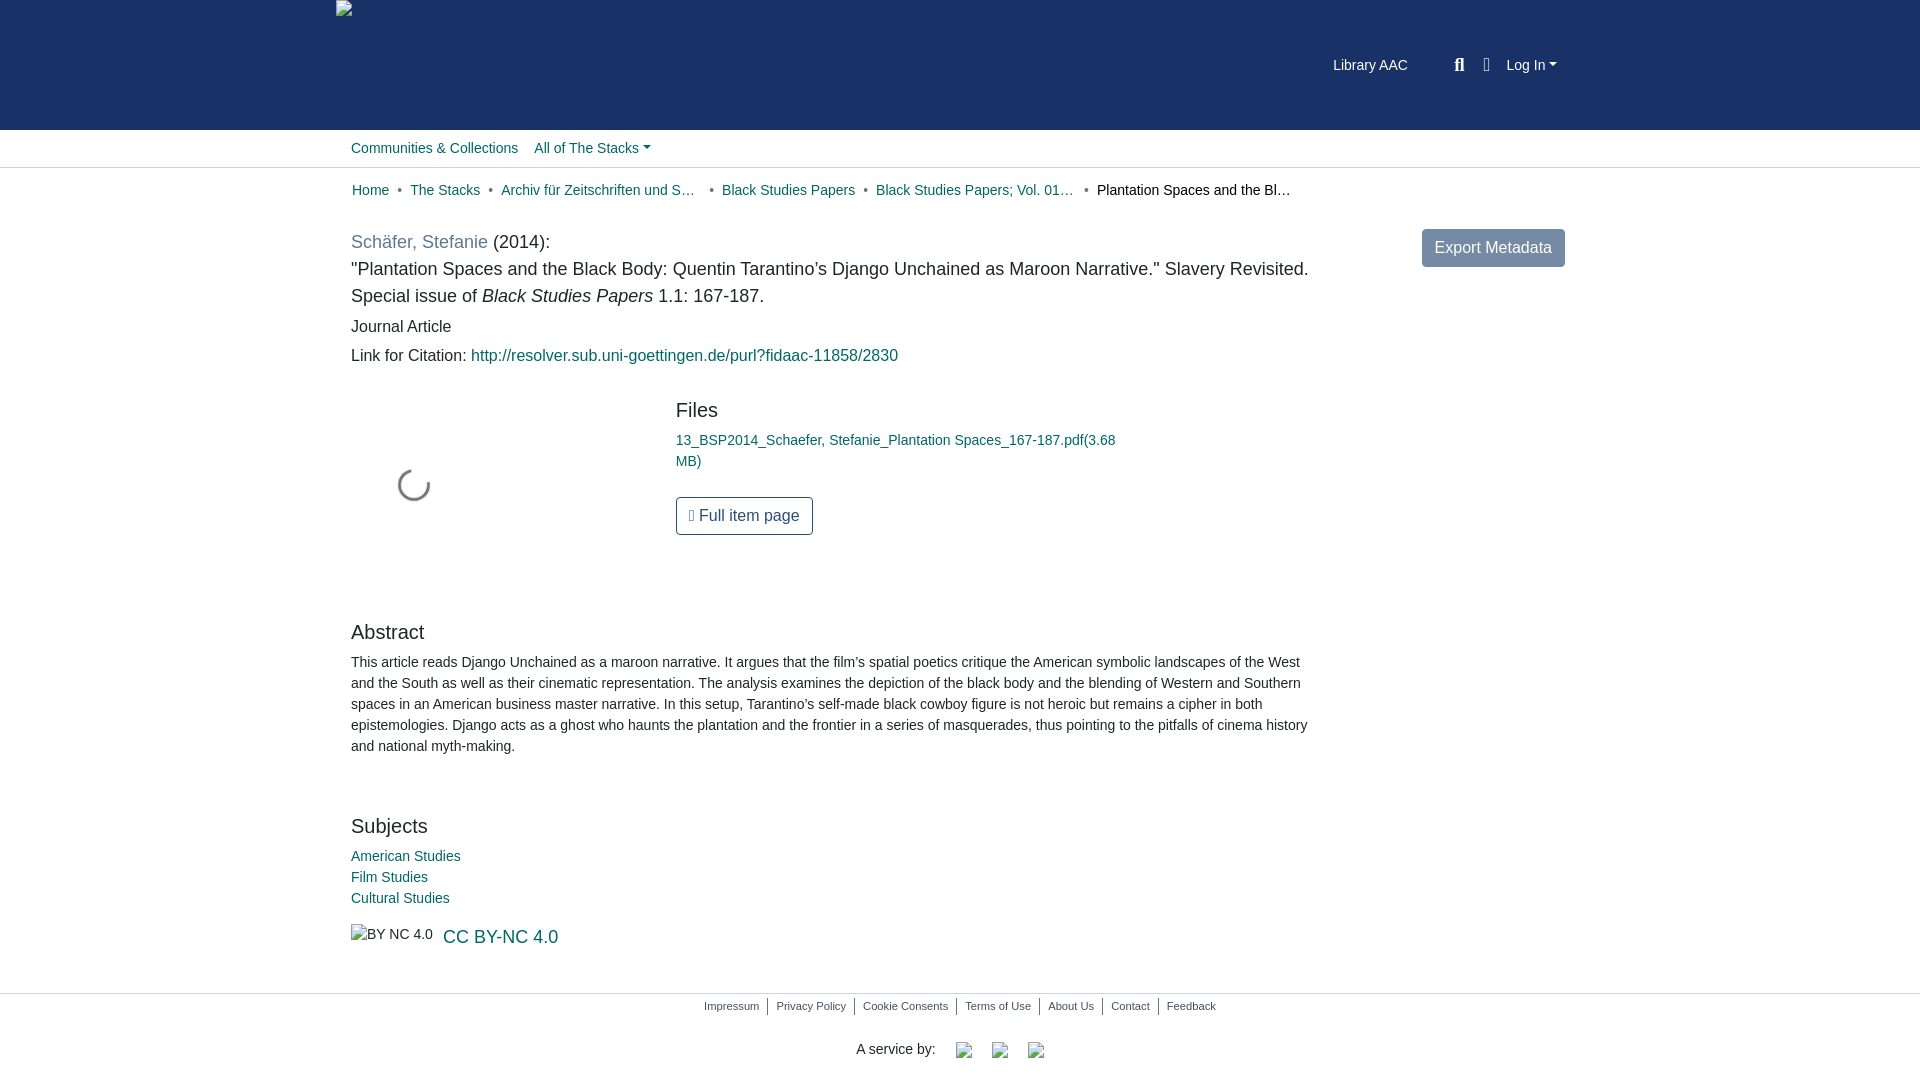  Describe the element at coordinates (1192, 1006) in the screenshot. I see `Feedback` at that location.